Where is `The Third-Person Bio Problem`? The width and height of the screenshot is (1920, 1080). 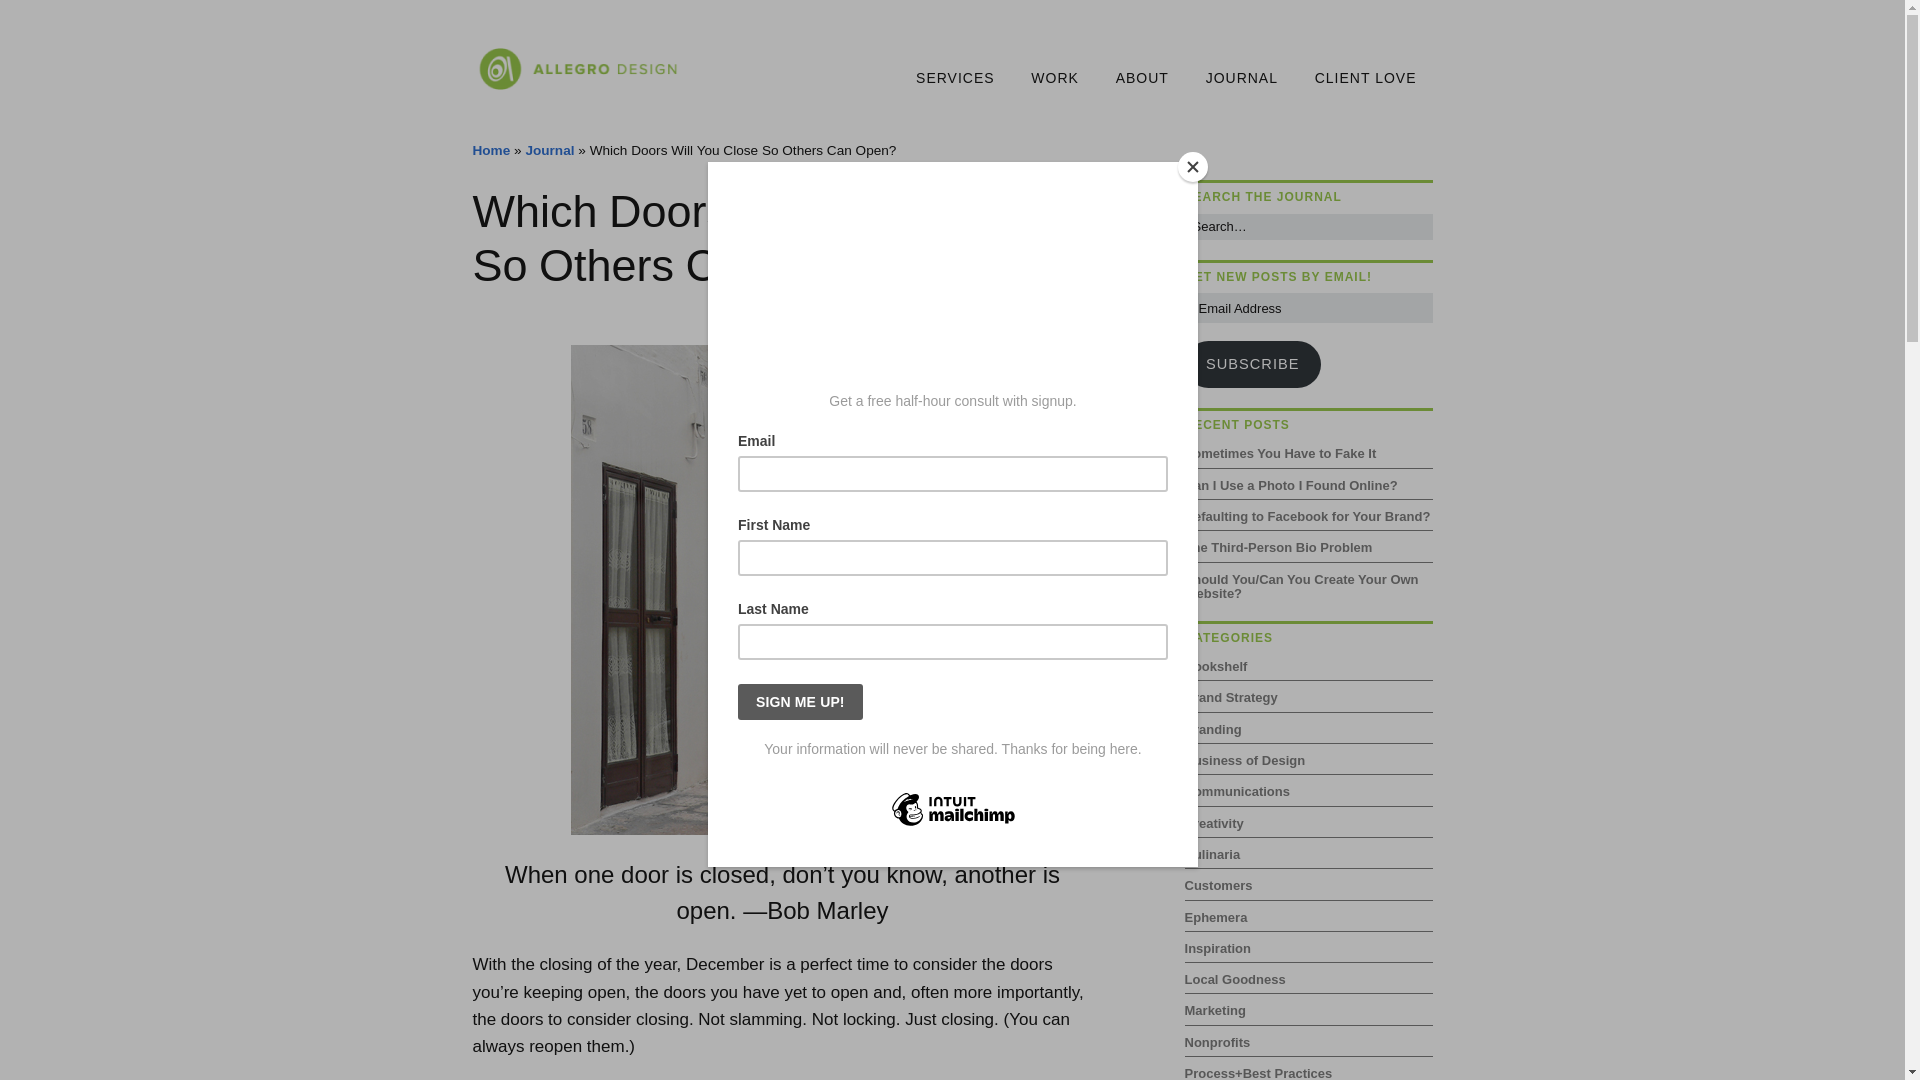 The Third-Person Bio Problem is located at coordinates (1278, 548).